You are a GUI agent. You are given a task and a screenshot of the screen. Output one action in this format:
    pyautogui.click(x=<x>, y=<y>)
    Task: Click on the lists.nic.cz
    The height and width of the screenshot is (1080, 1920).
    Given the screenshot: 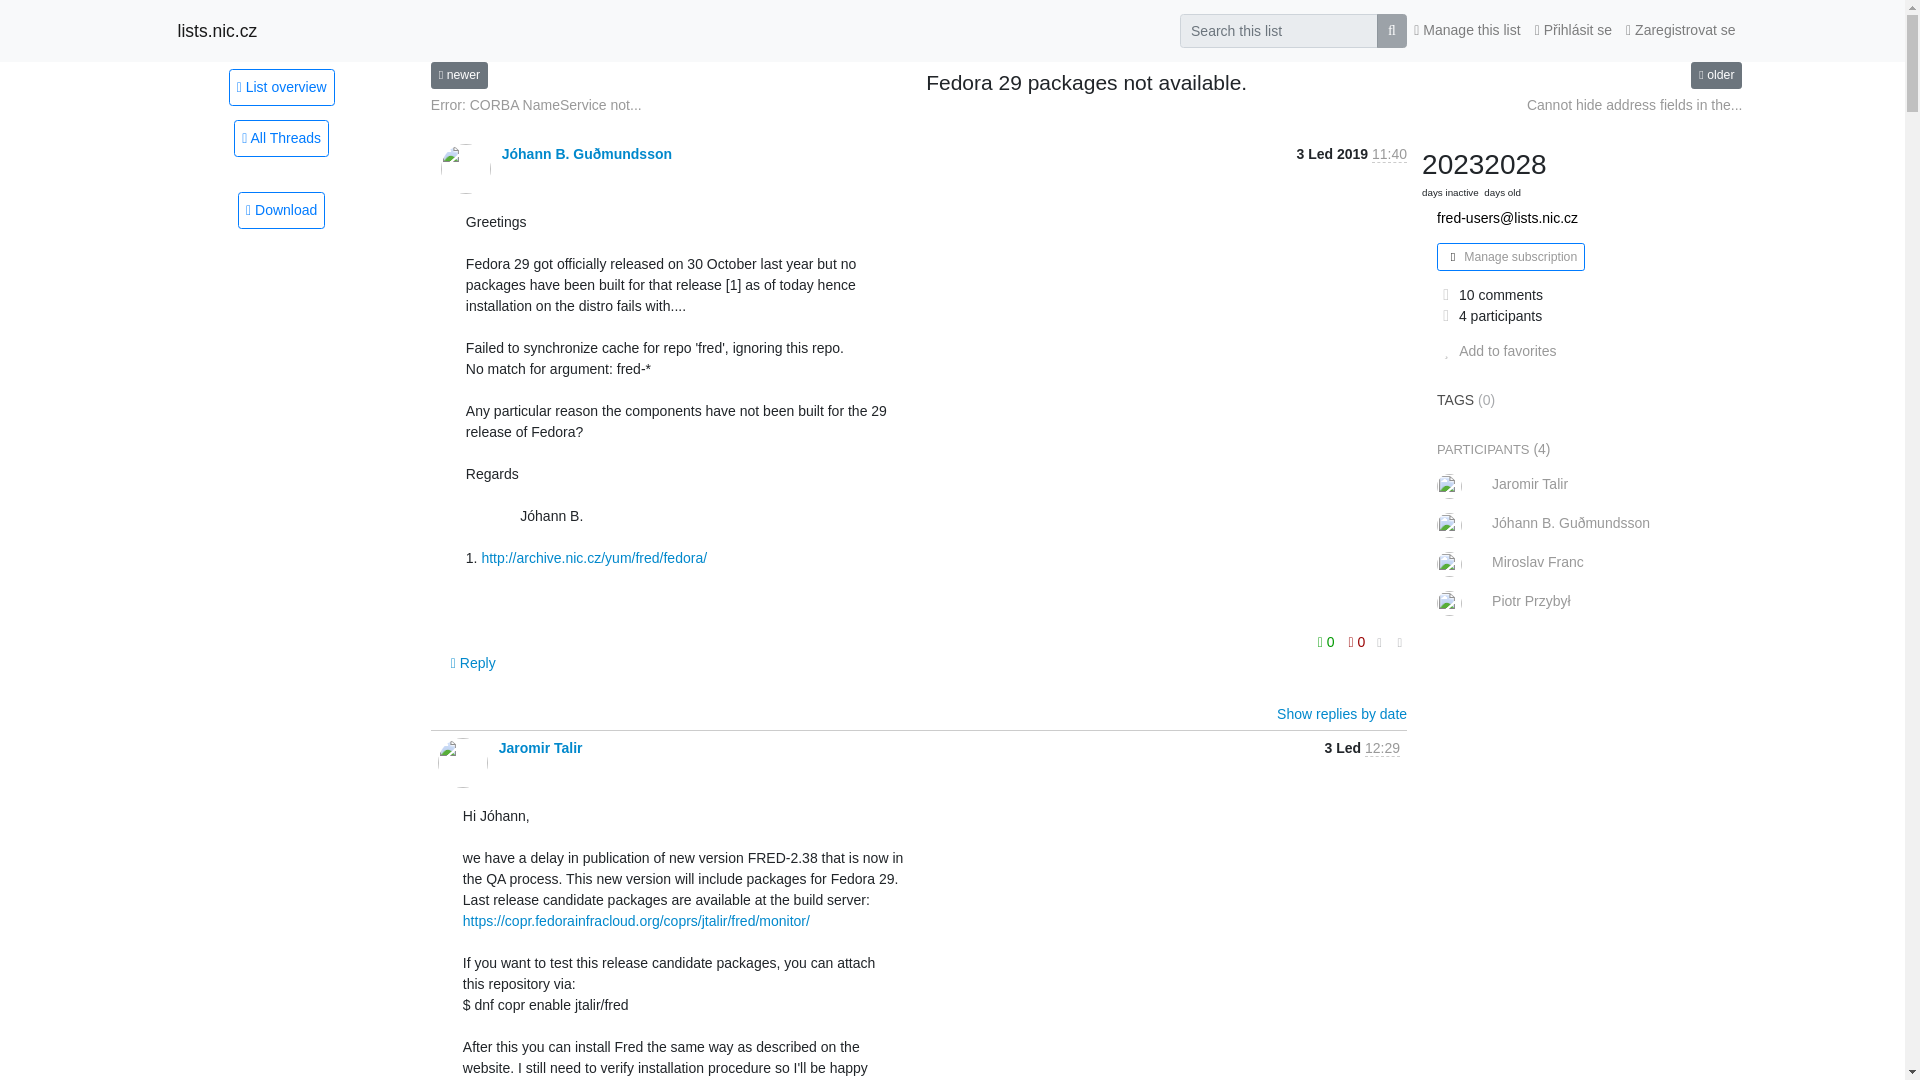 What is the action you would take?
    pyautogui.click(x=218, y=30)
    